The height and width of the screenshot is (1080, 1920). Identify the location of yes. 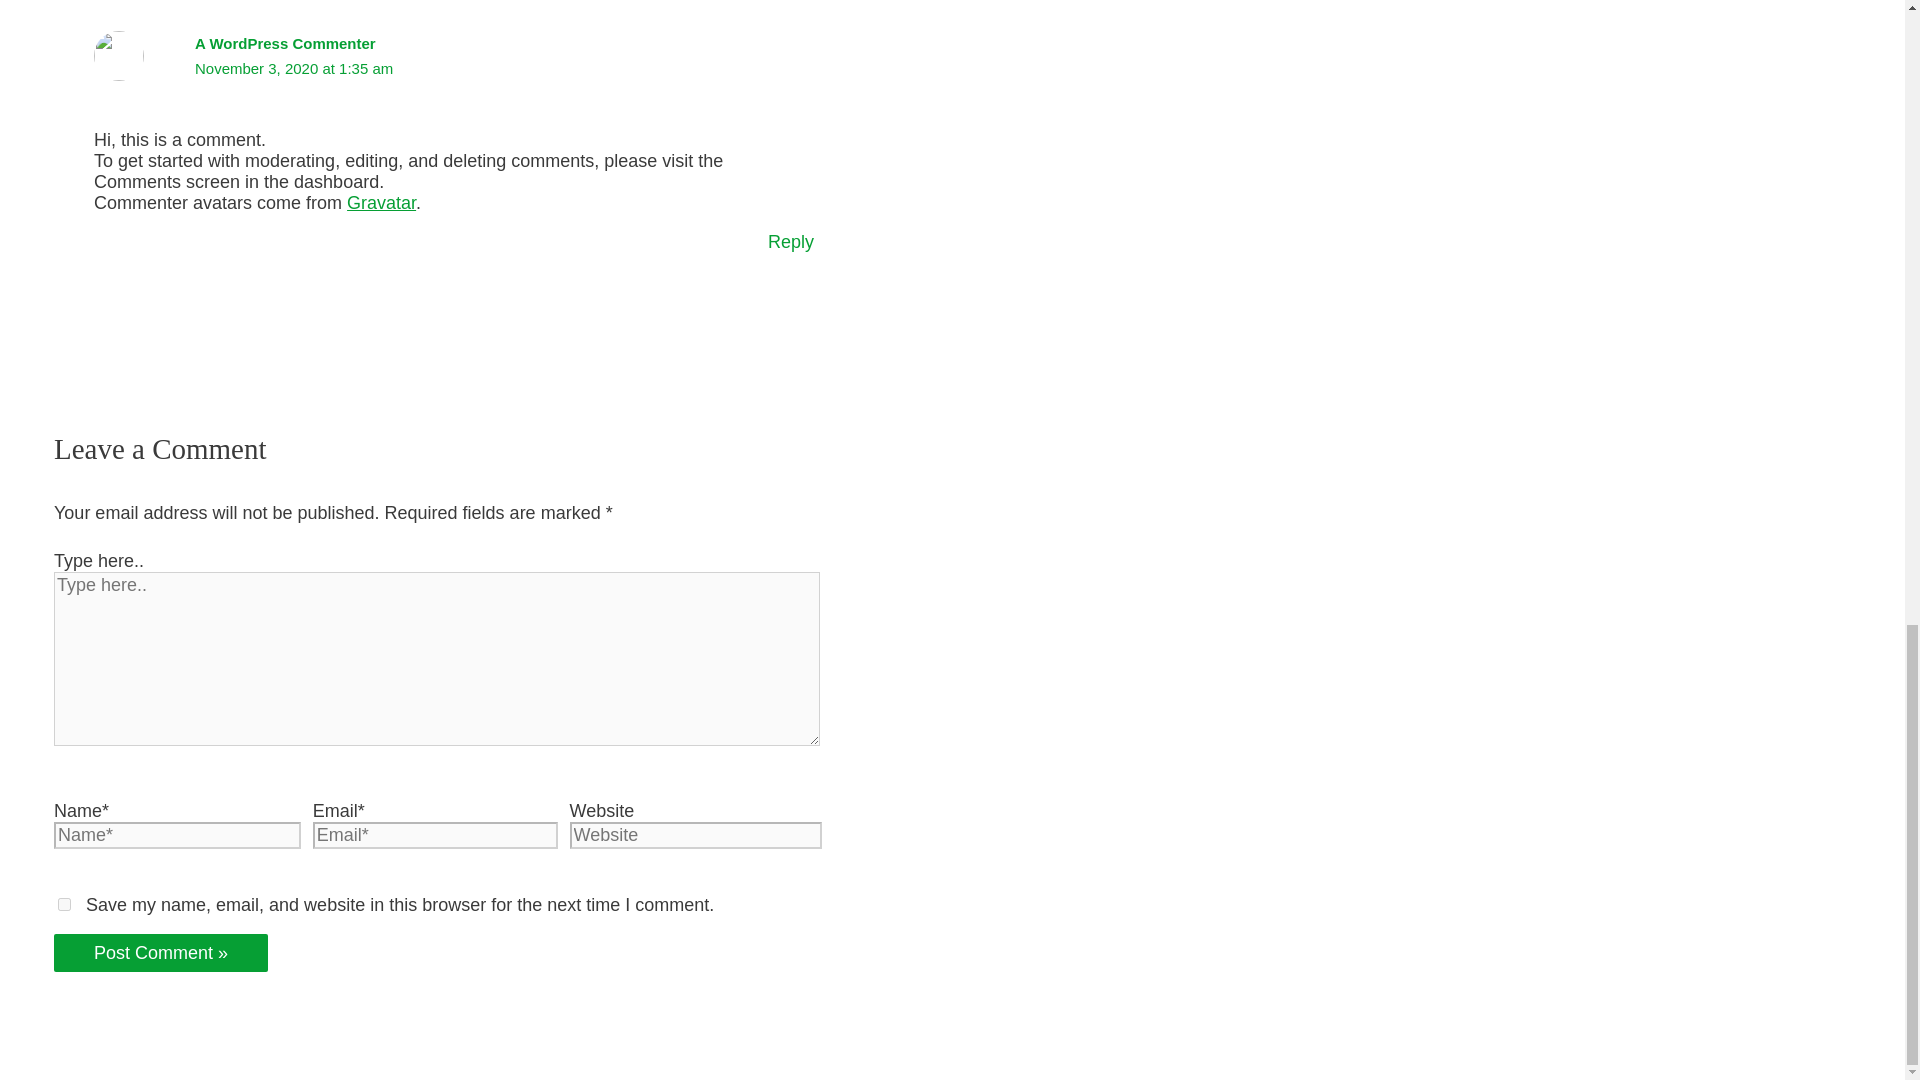
(64, 904).